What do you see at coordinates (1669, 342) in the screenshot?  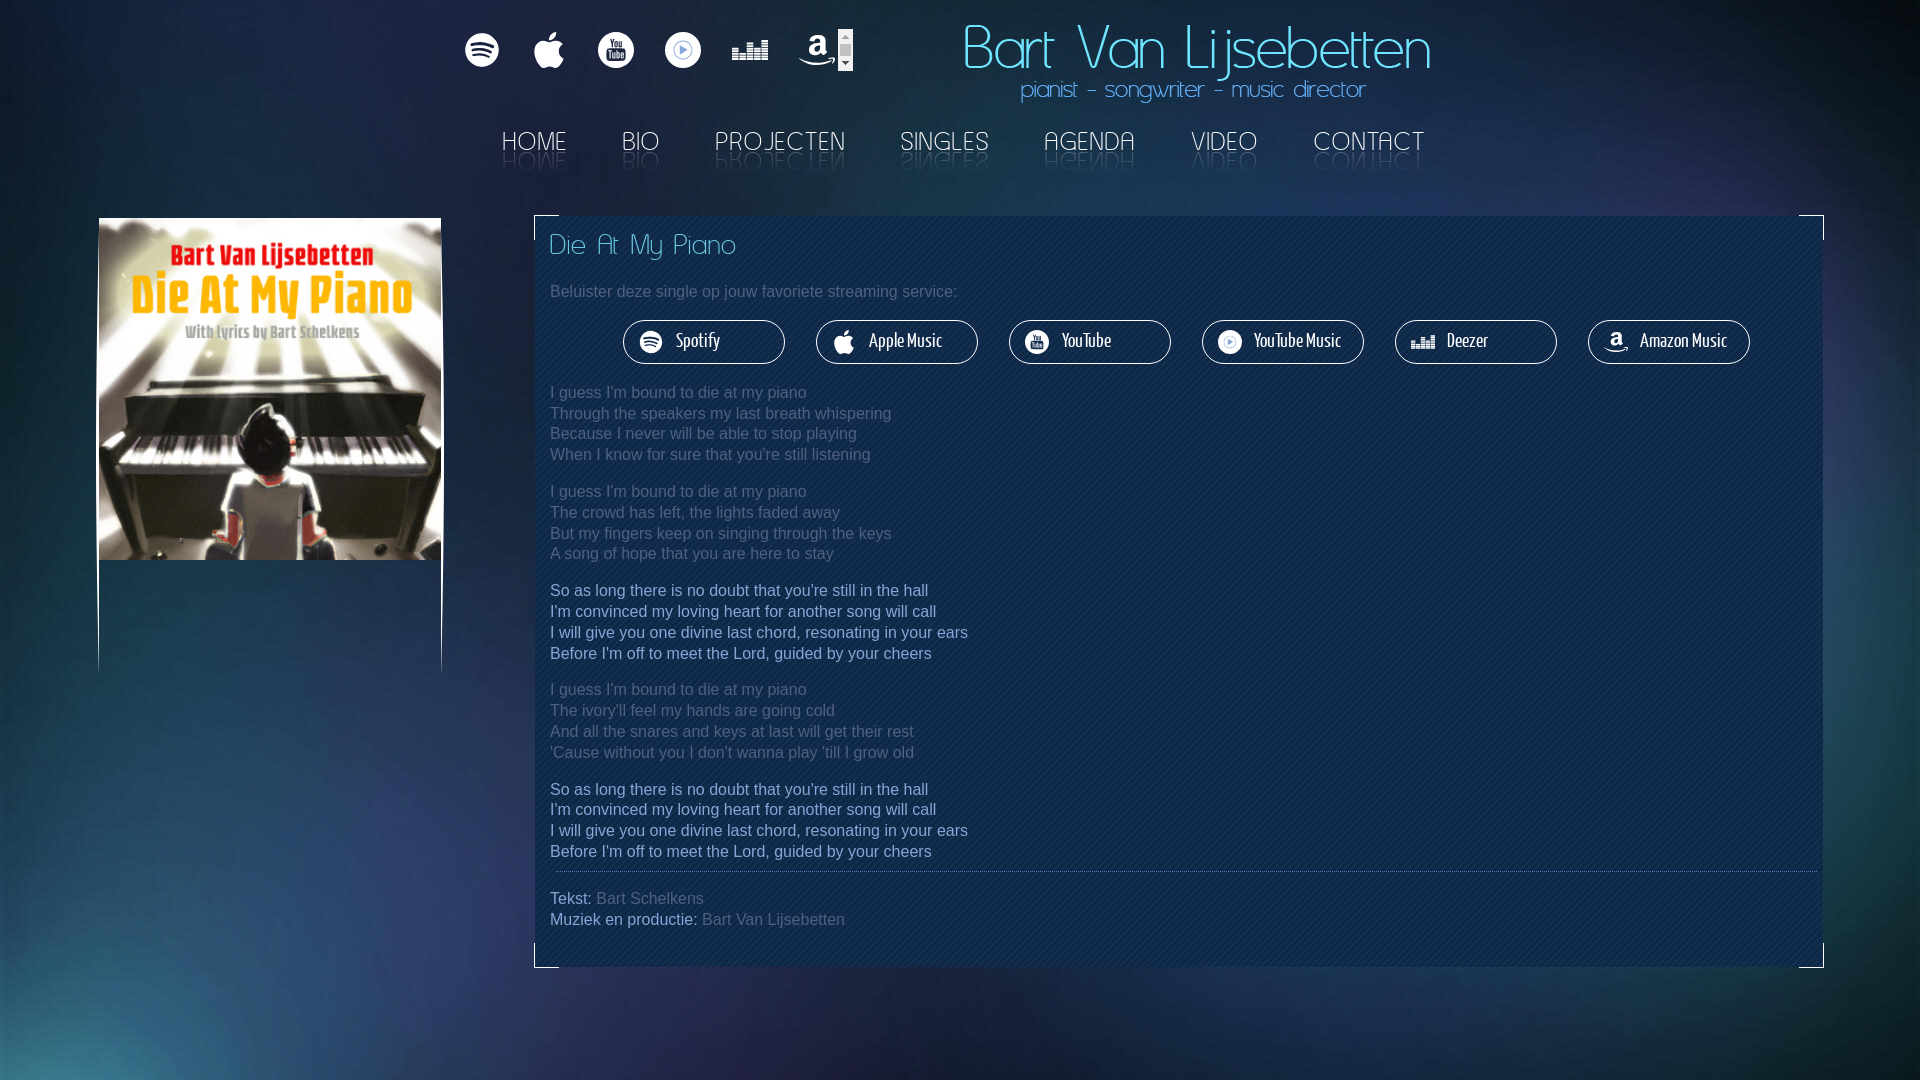 I see `Amazon Music` at bounding box center [1669, 342].